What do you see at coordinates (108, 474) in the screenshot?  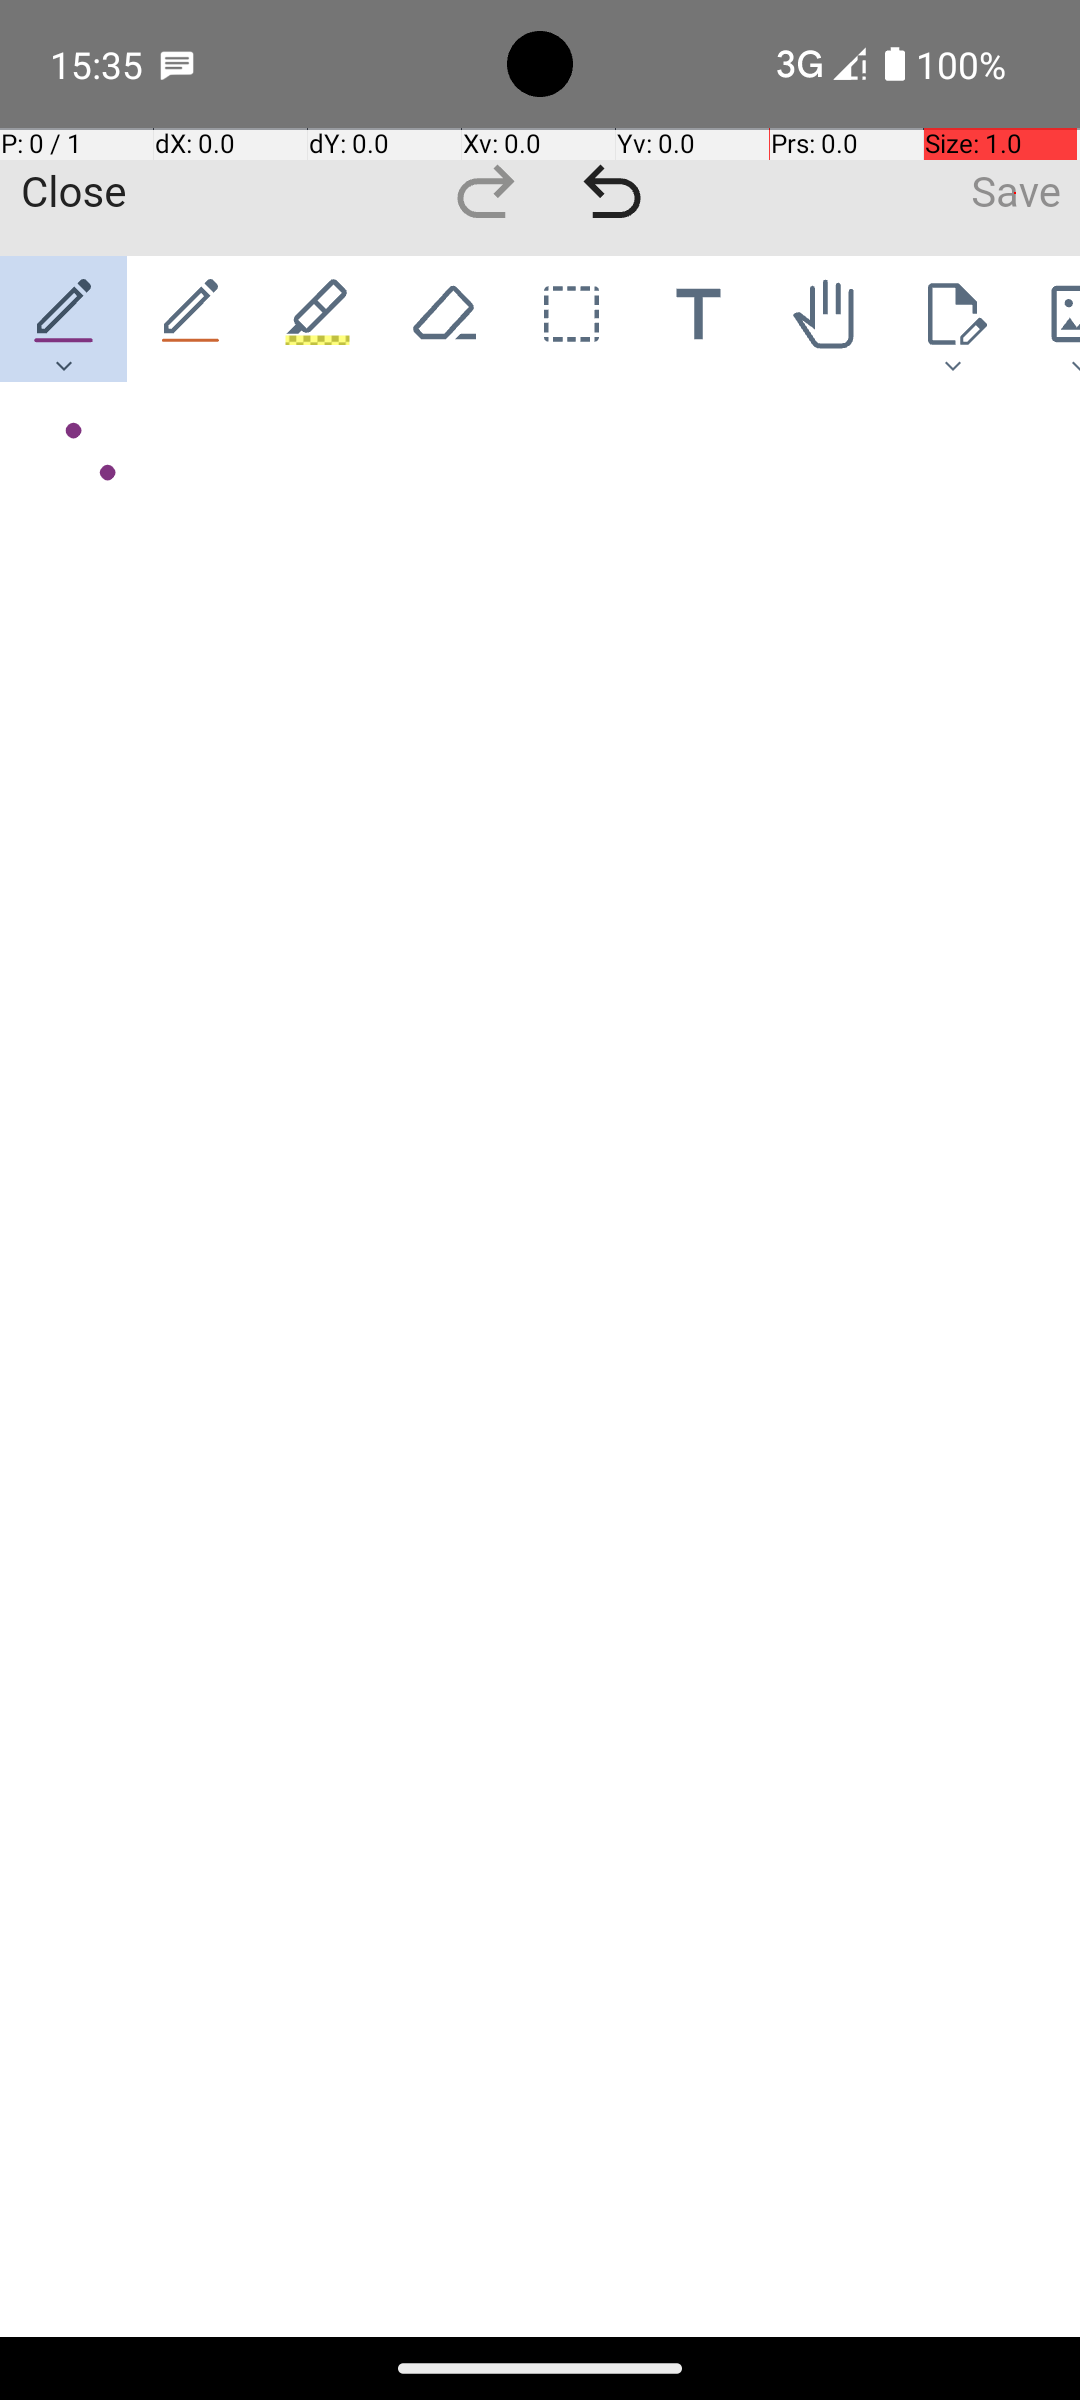 I see `Enable sound-based exploration` at bounding box center [108, 474].